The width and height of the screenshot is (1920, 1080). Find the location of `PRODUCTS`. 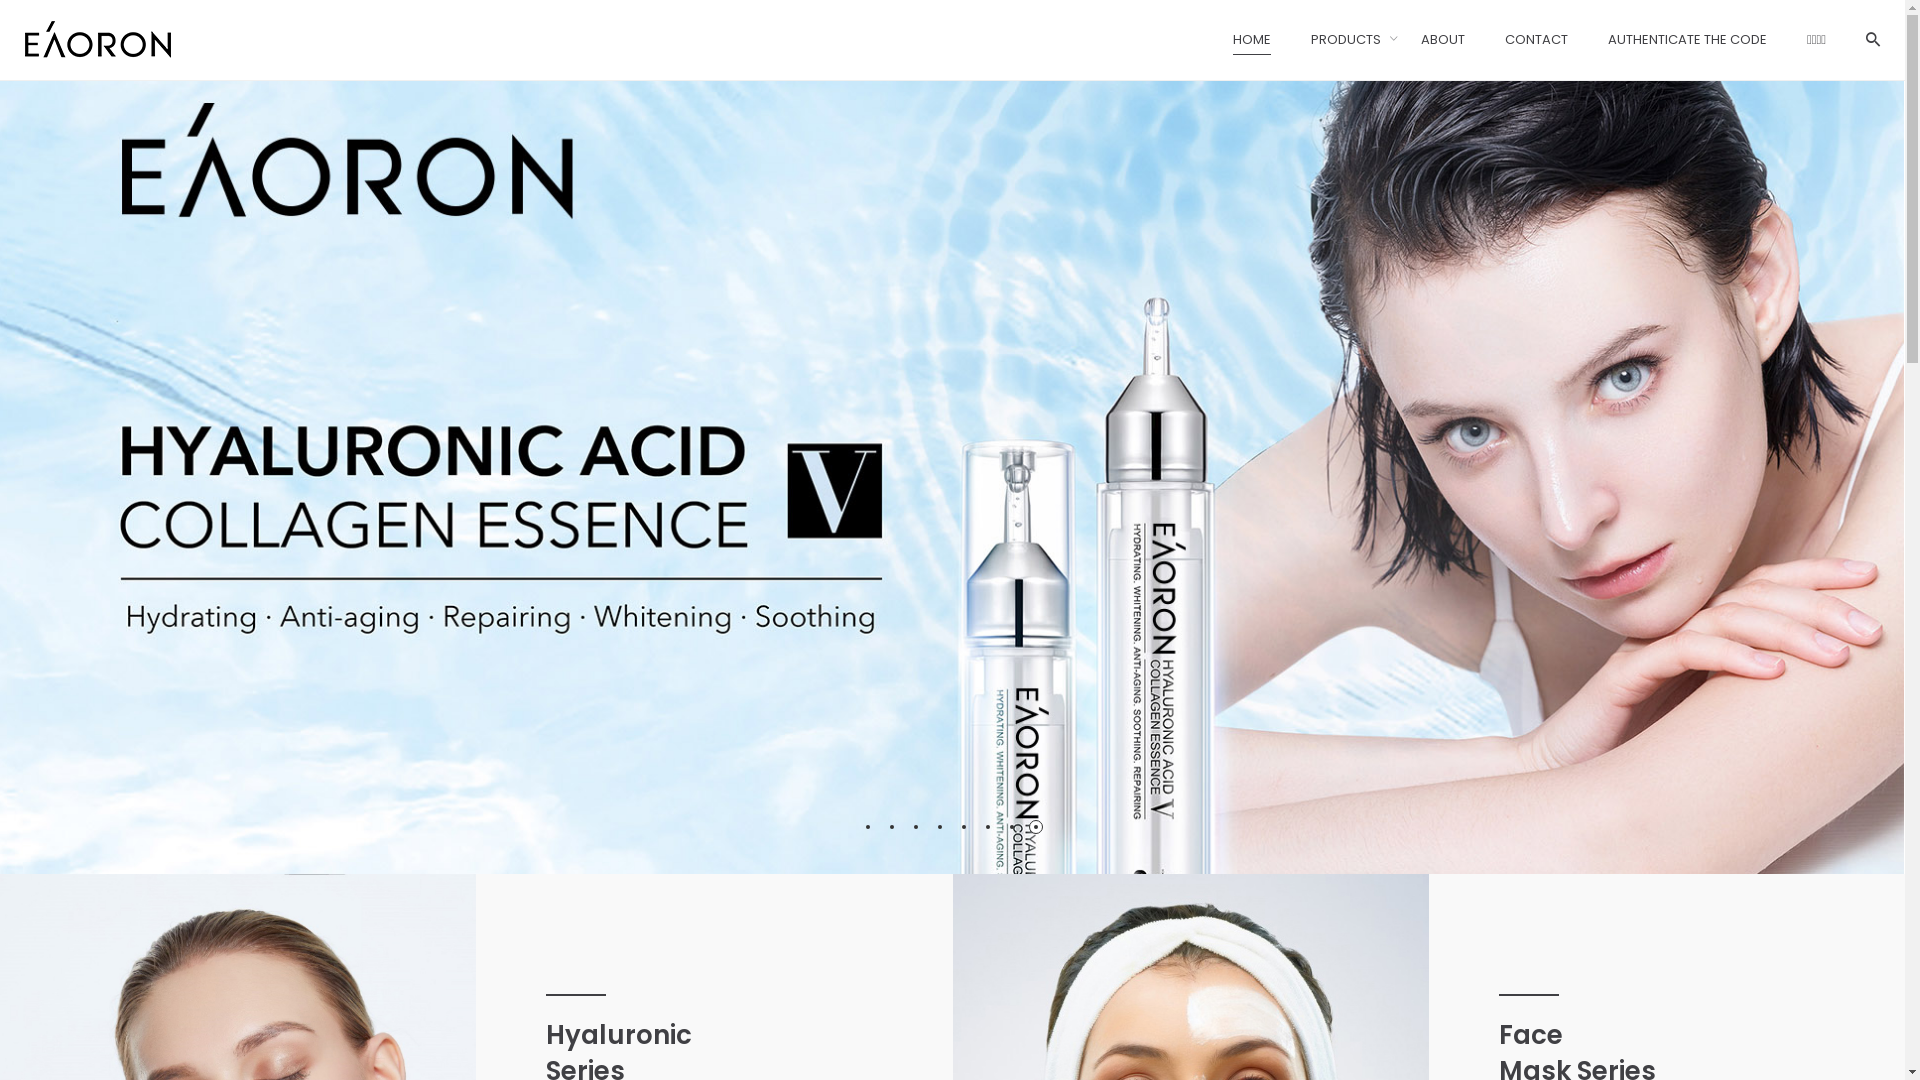

PRODUCTS is located at coordinates (1346, 40).